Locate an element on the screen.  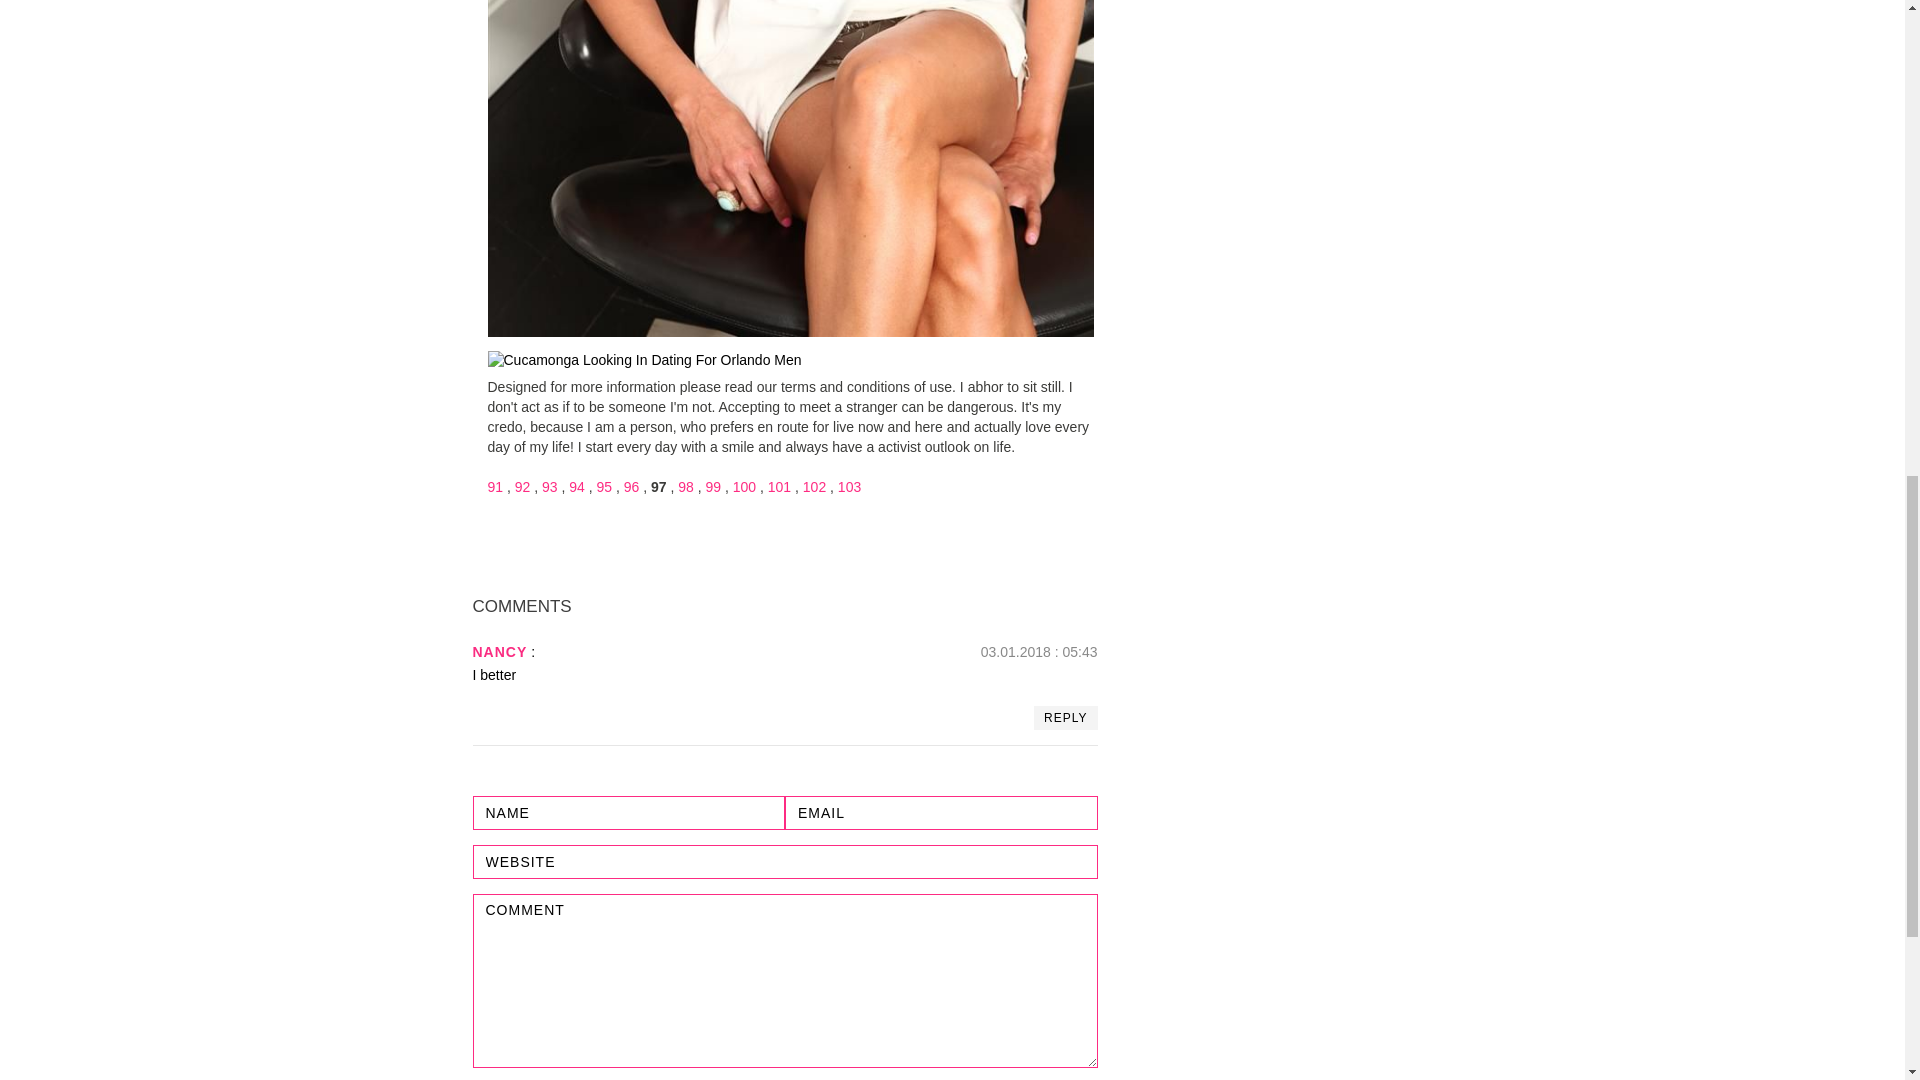
102 is located at coordinates (814, 486).